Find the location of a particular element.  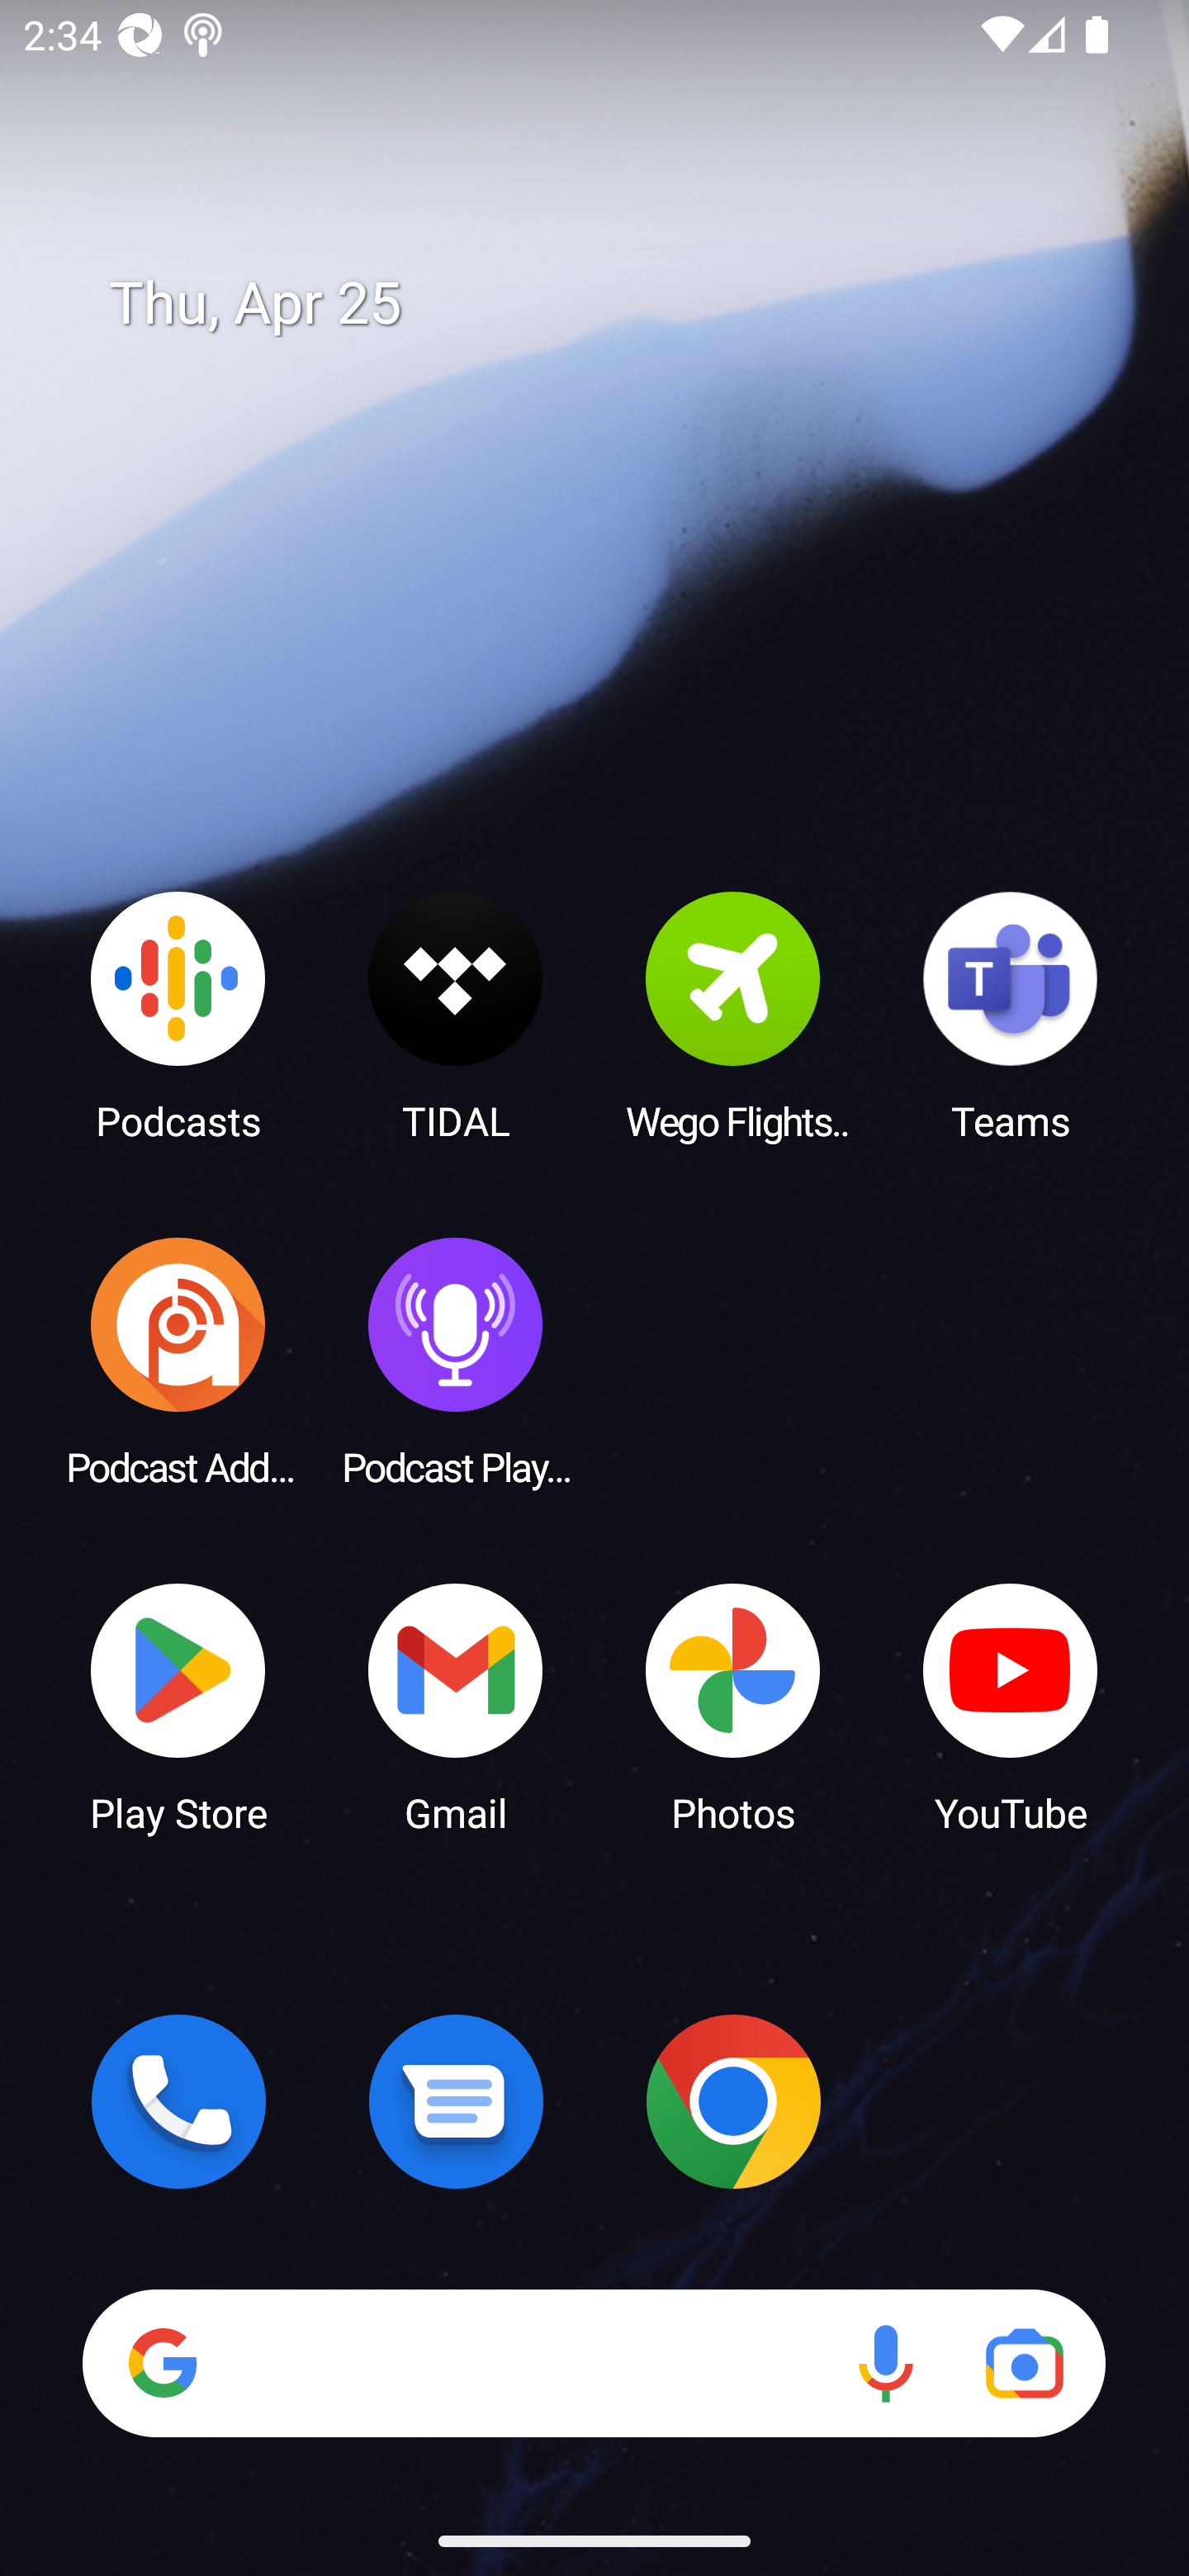

Thu, Apr 25 is located at coordinates (618, 304).